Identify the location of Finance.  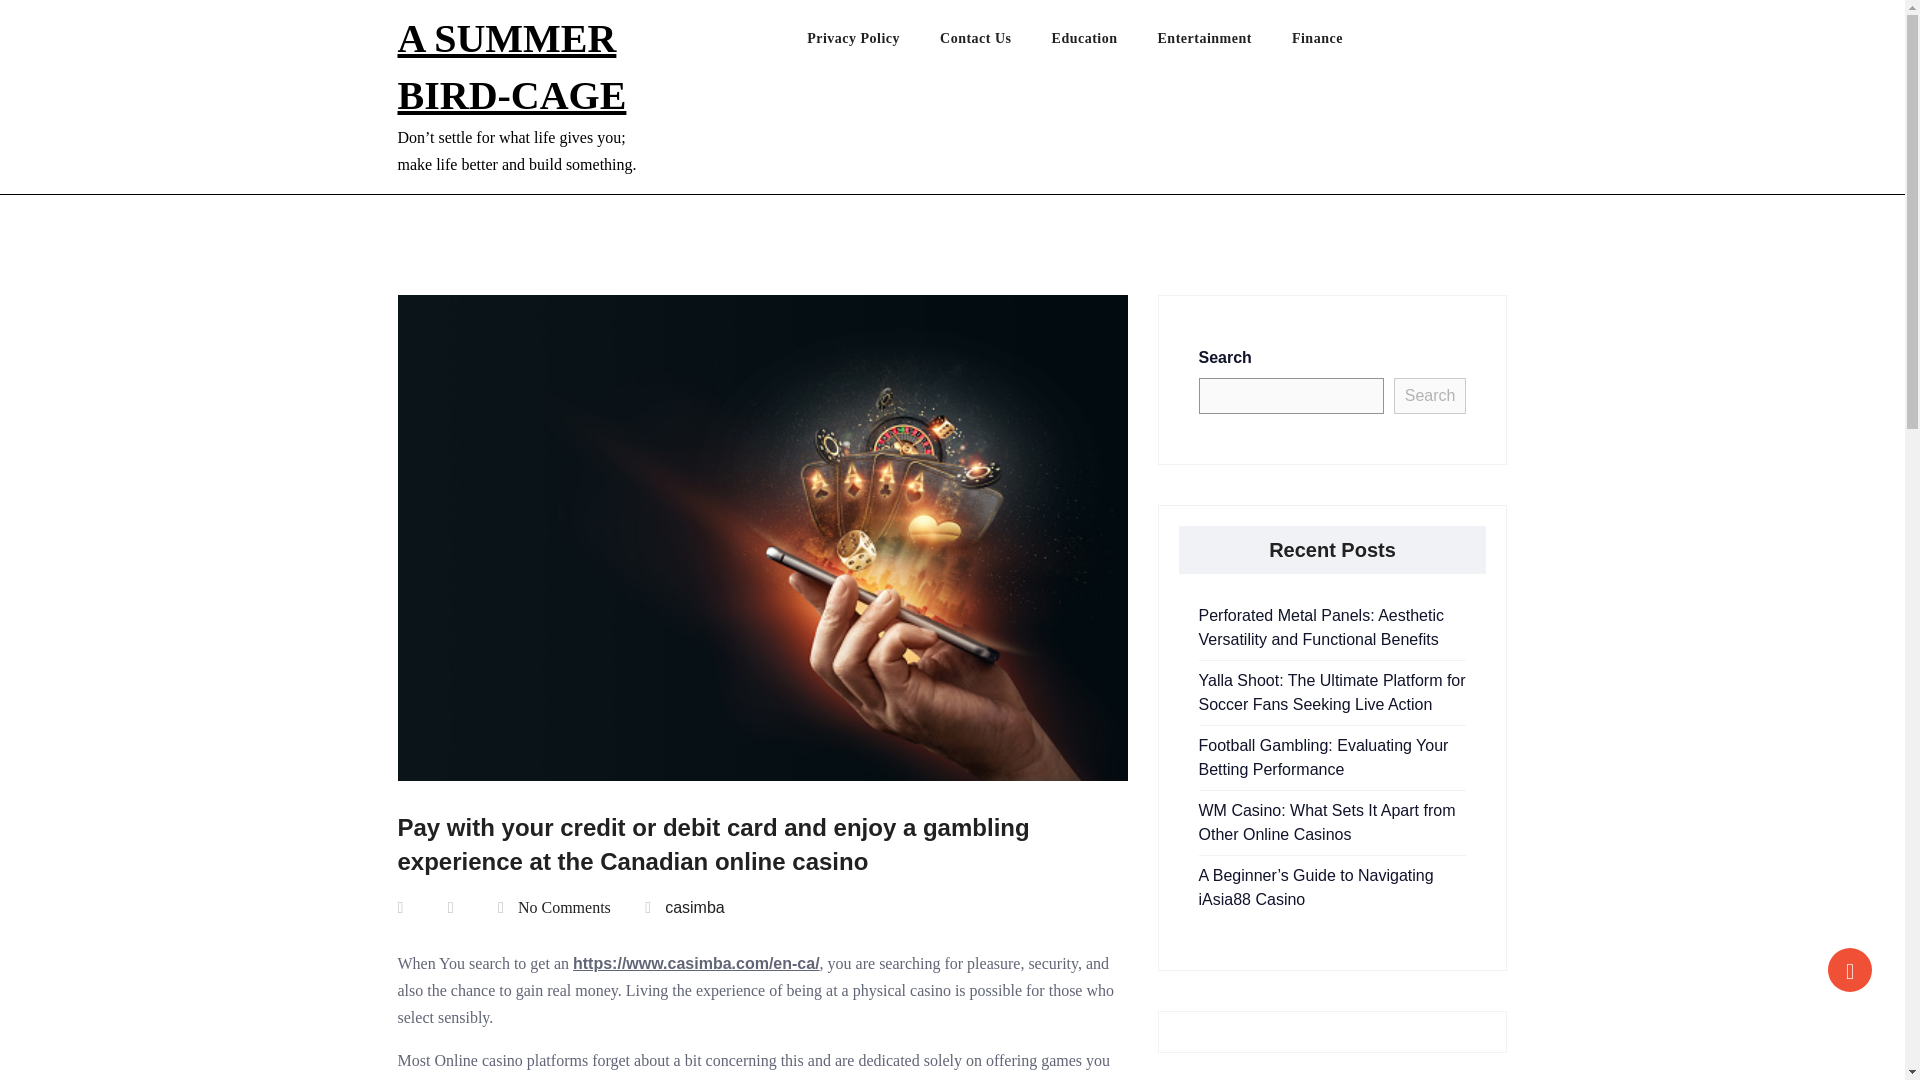
(1337, 43).